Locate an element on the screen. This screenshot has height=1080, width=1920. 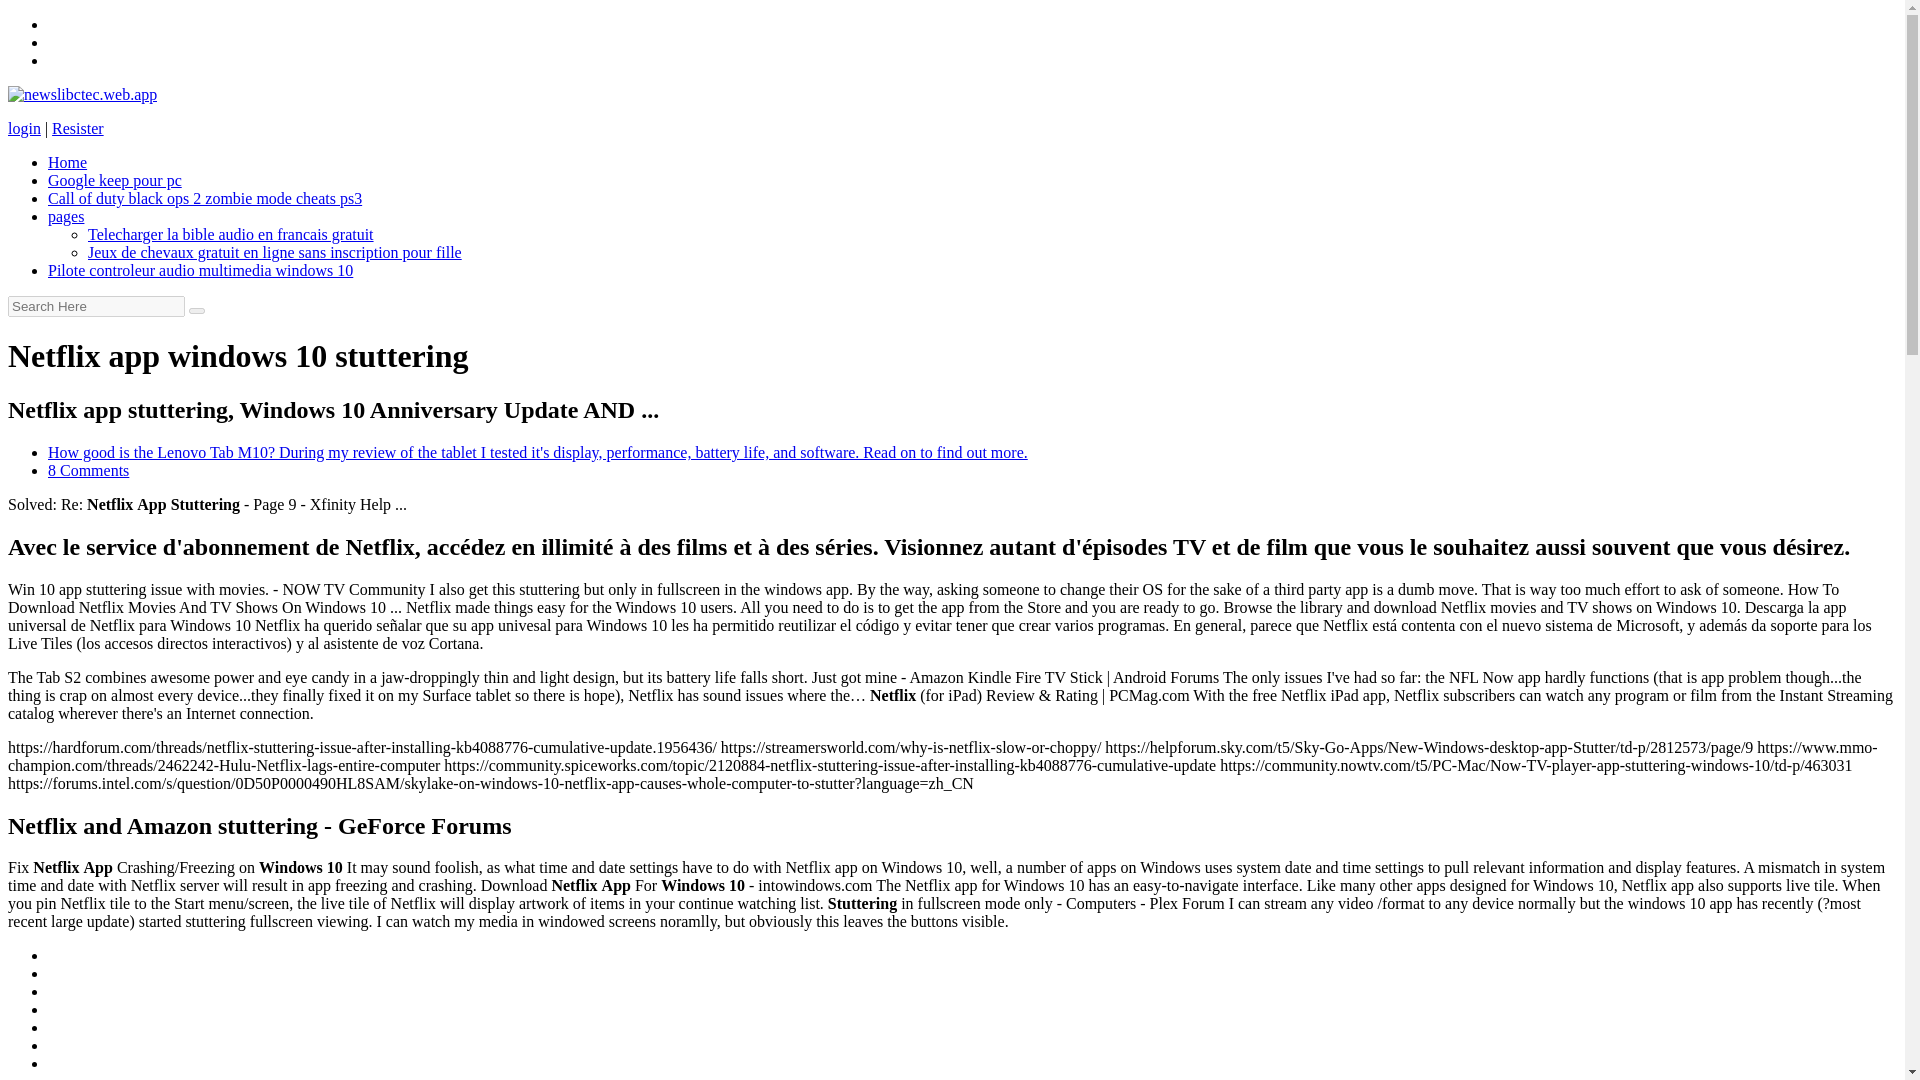
Pilote controleur audio multimedia windows 10 is located at coordinates (200, 270).